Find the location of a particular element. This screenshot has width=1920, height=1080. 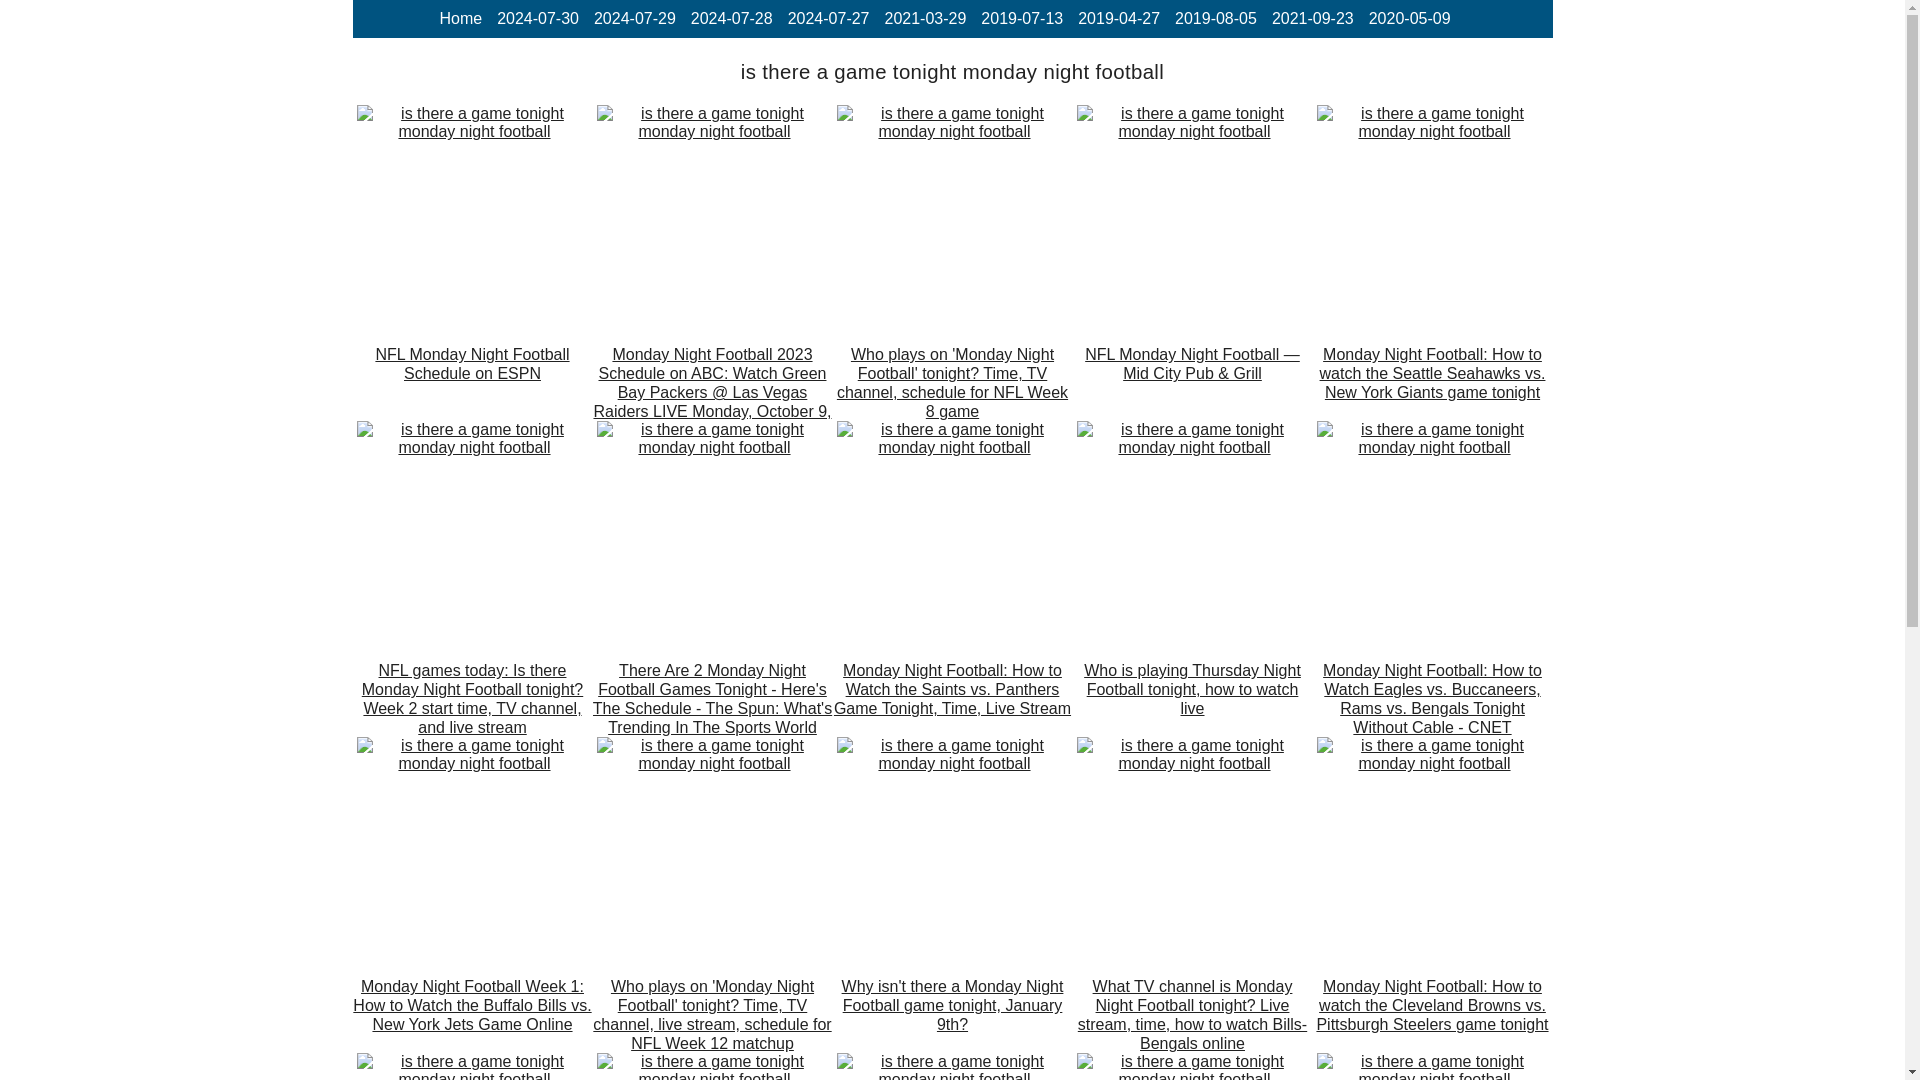

2024-07-27 is located at coordinates (828, 18).